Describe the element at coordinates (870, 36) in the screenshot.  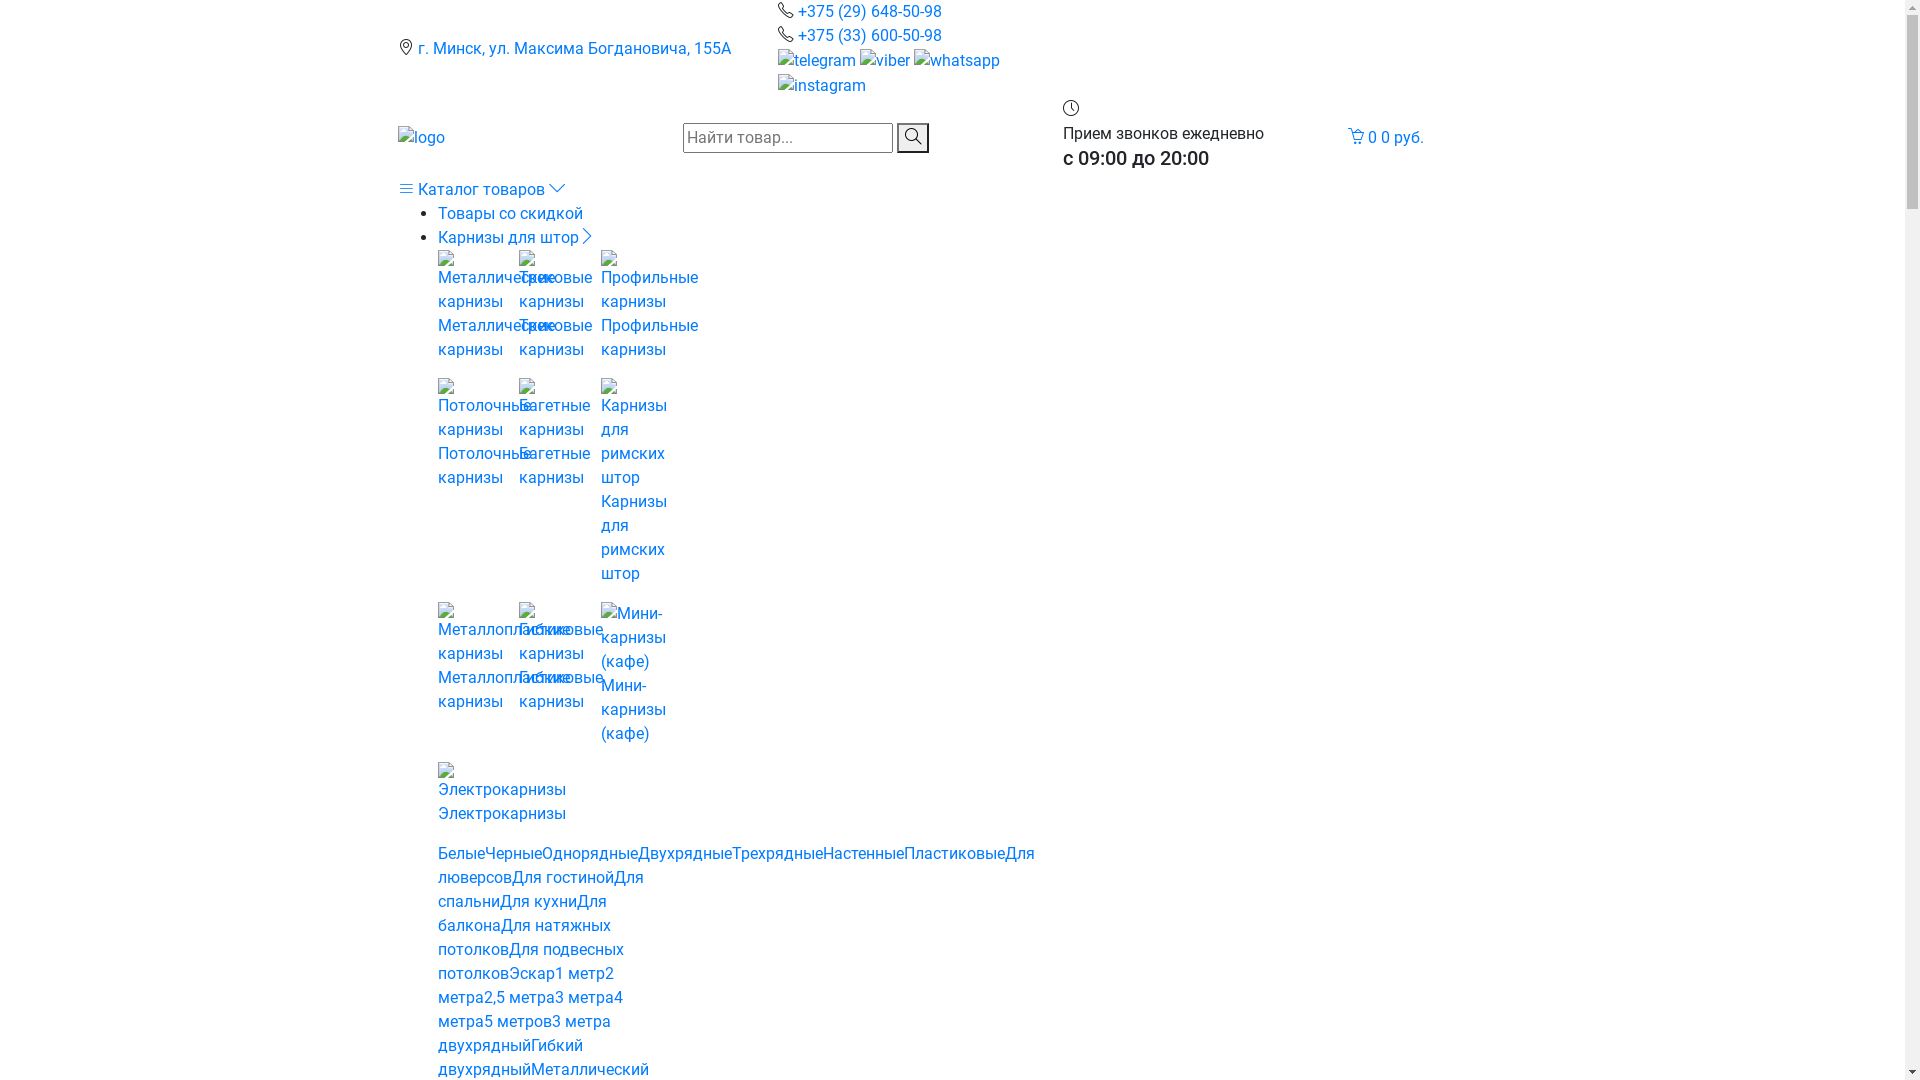
I see `+375 (33) 600-50-98` at that location.